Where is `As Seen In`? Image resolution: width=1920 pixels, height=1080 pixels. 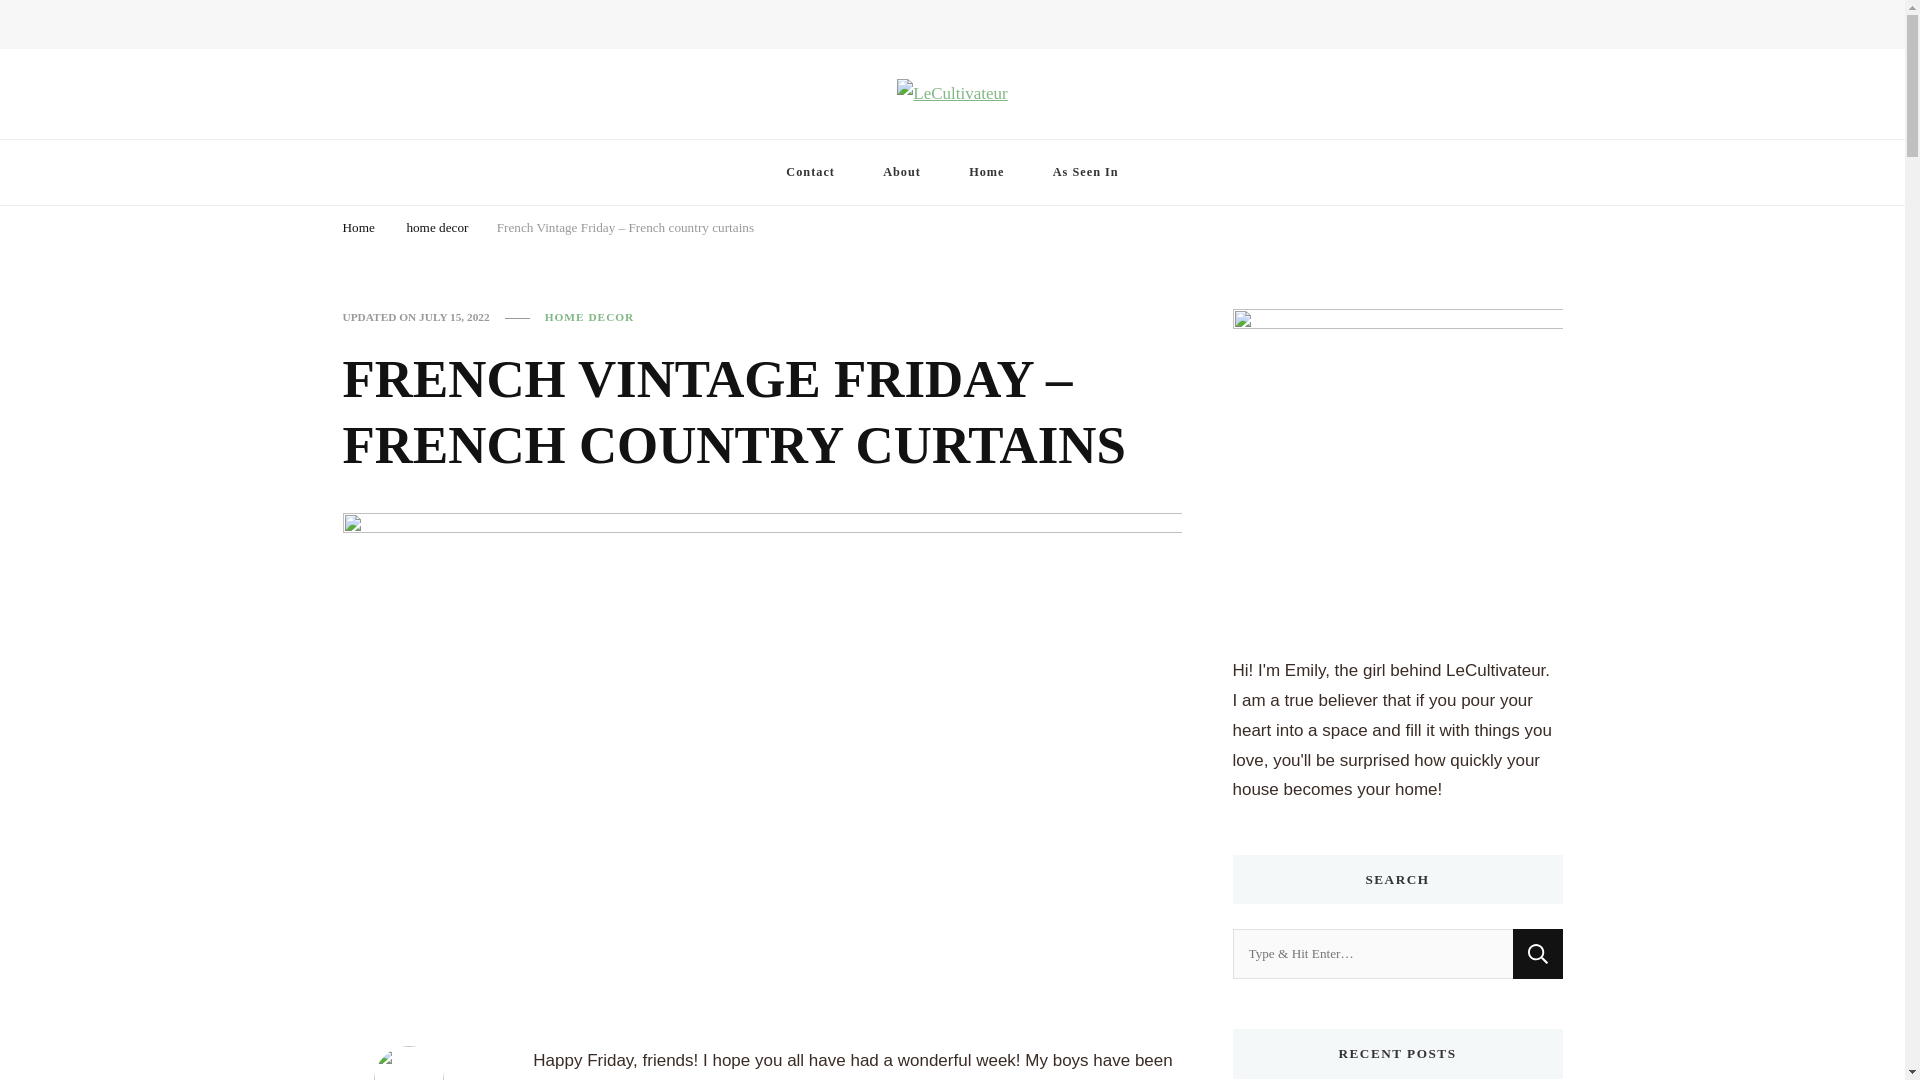
As Seen In is located at coordinates (1086, 172).